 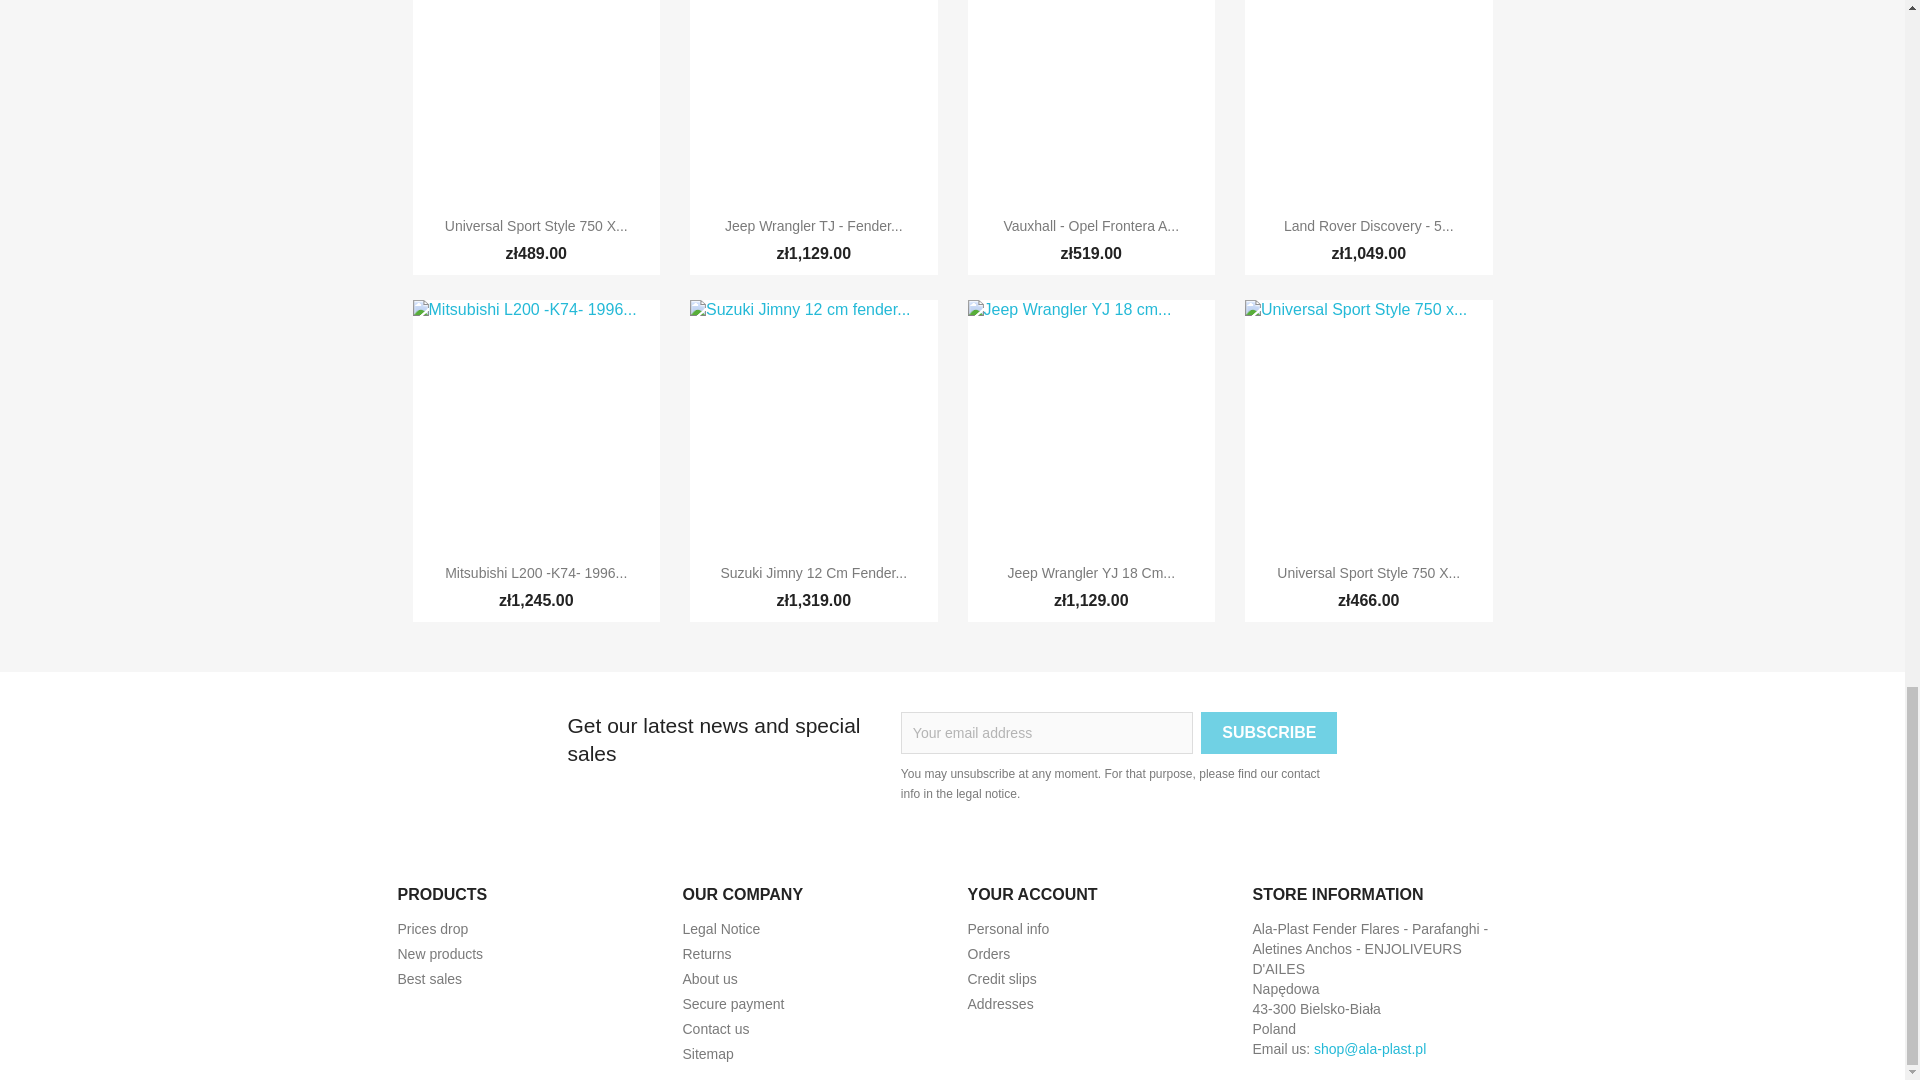 I want to click on Learn more about us, so click(x=709, y=978).